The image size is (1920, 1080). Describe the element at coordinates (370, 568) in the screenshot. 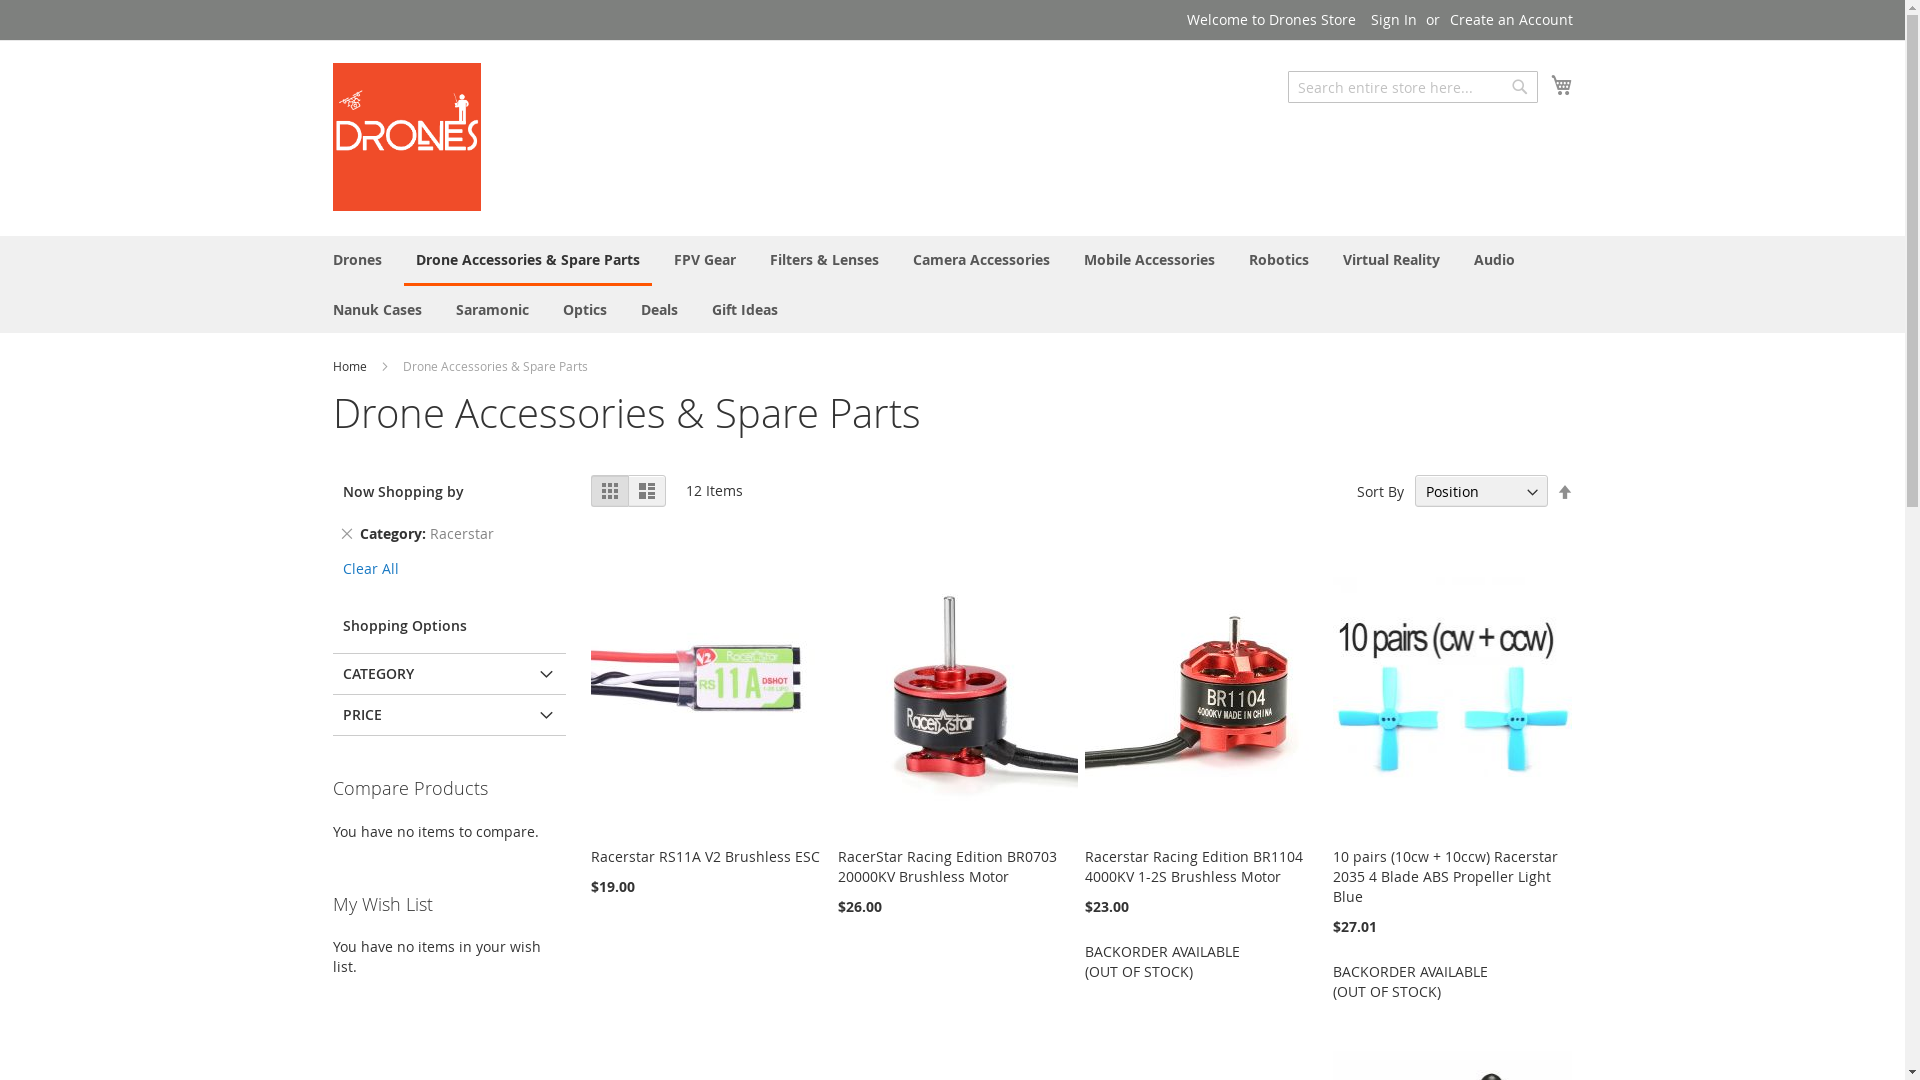

I see `Clear All` at that location.